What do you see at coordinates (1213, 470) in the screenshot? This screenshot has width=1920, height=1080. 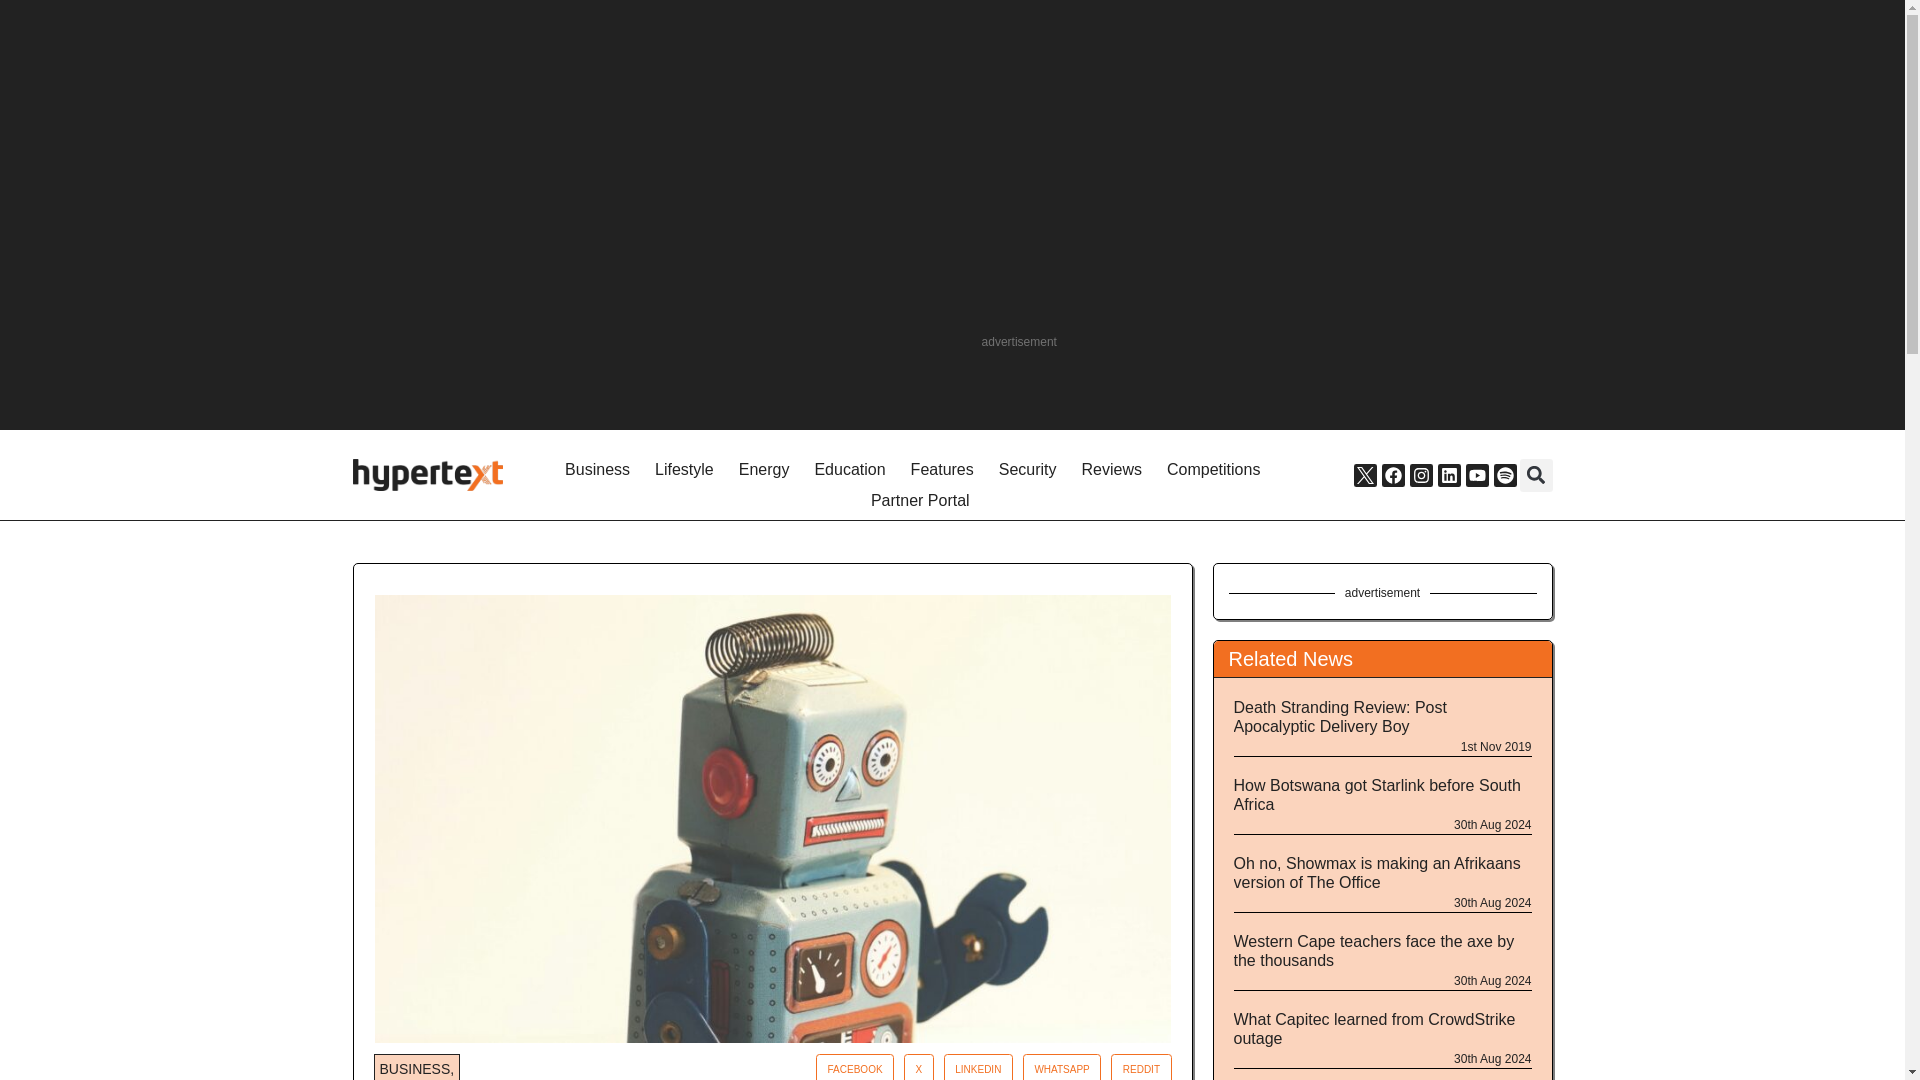 I see `Competitions` at bounding box center [1213, 470].